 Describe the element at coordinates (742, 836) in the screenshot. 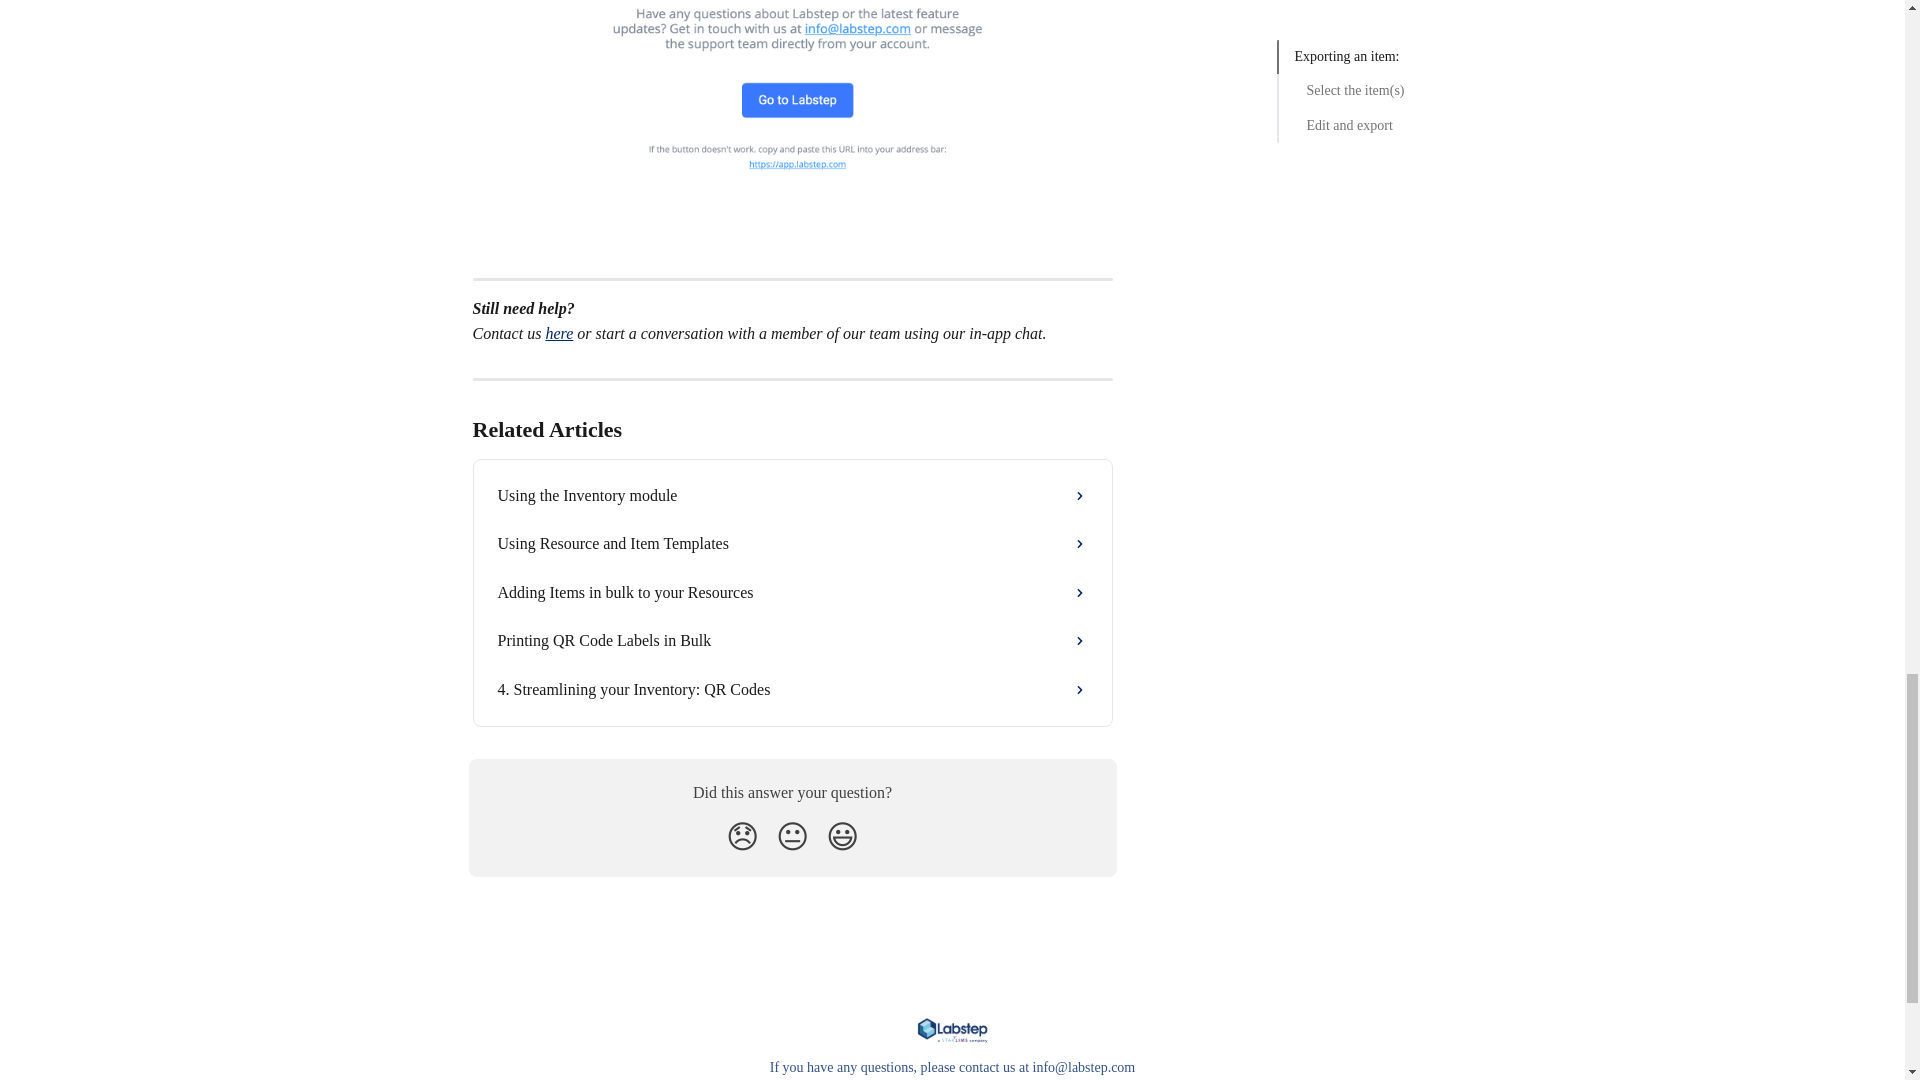

I see `Disappointed` at that location.